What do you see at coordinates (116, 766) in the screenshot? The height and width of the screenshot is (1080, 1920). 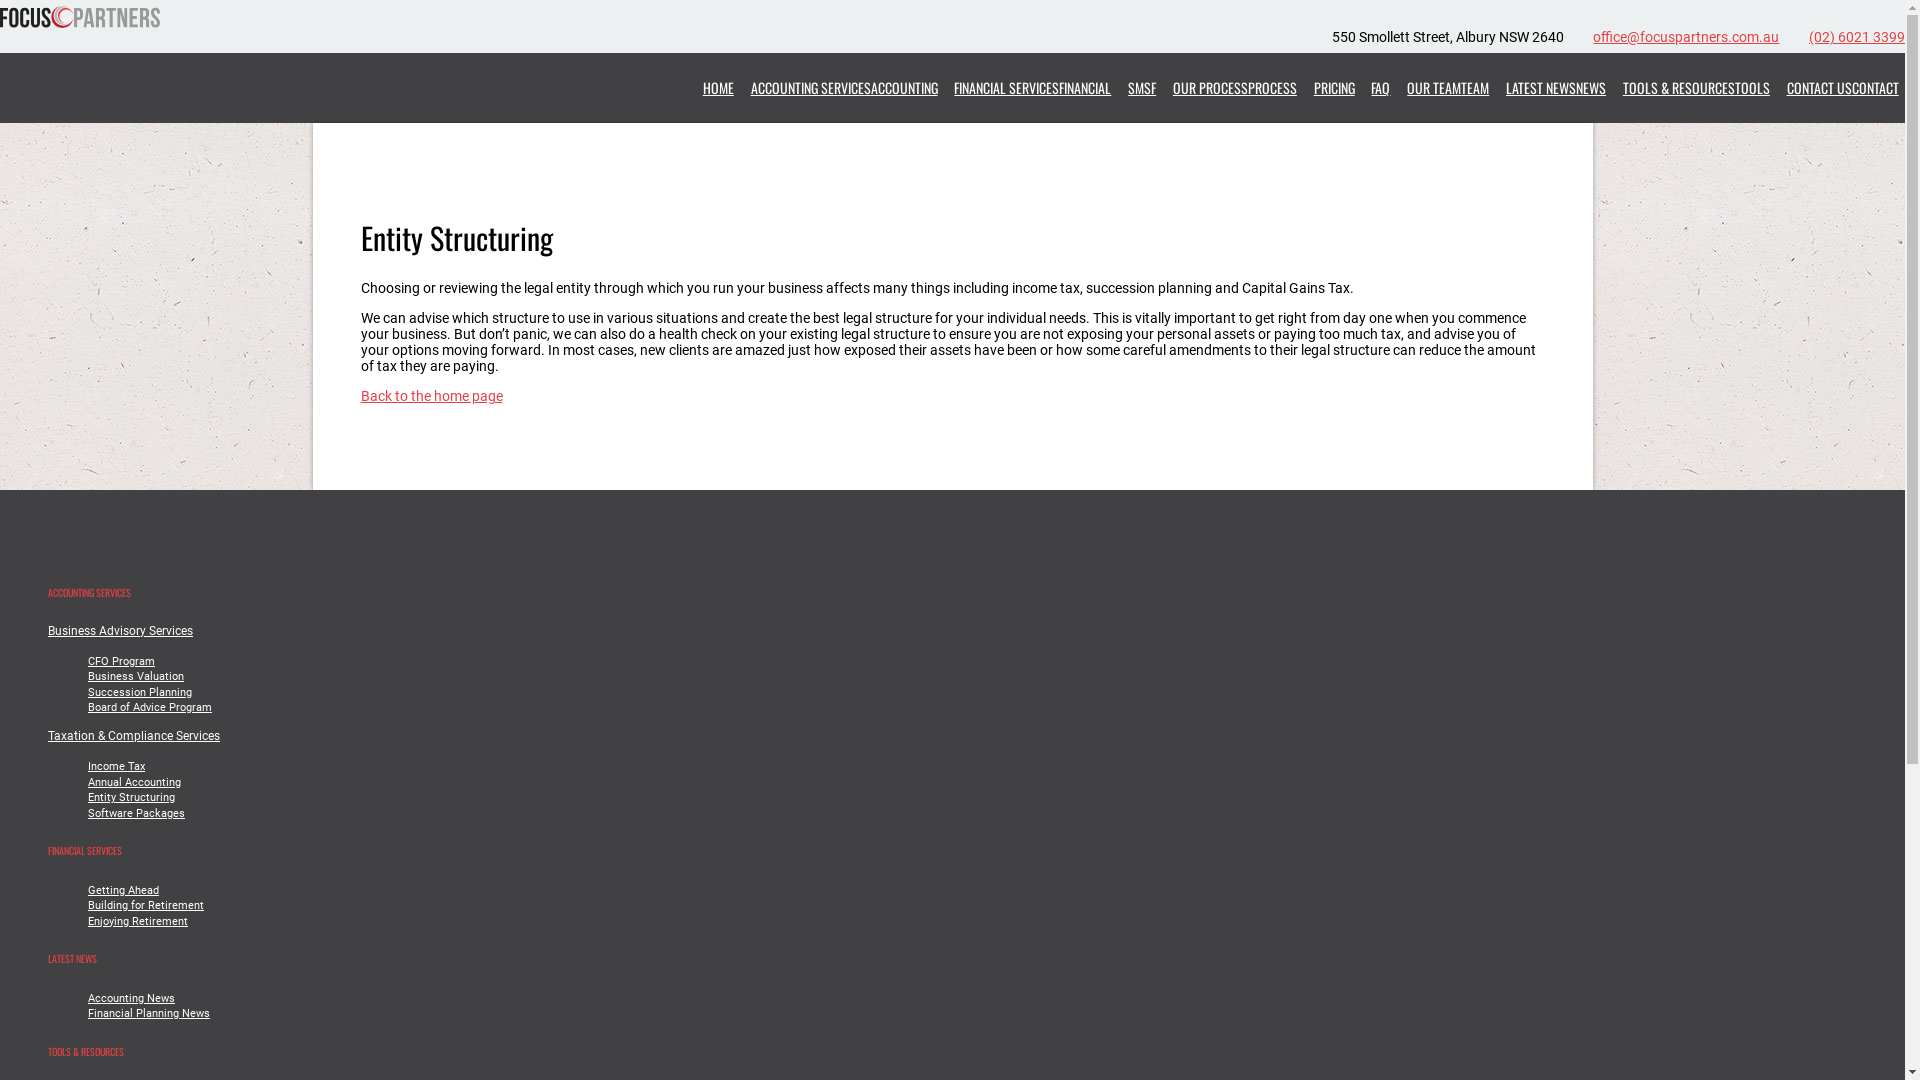 I see `Income Tax` at bounding box center [116, 766].